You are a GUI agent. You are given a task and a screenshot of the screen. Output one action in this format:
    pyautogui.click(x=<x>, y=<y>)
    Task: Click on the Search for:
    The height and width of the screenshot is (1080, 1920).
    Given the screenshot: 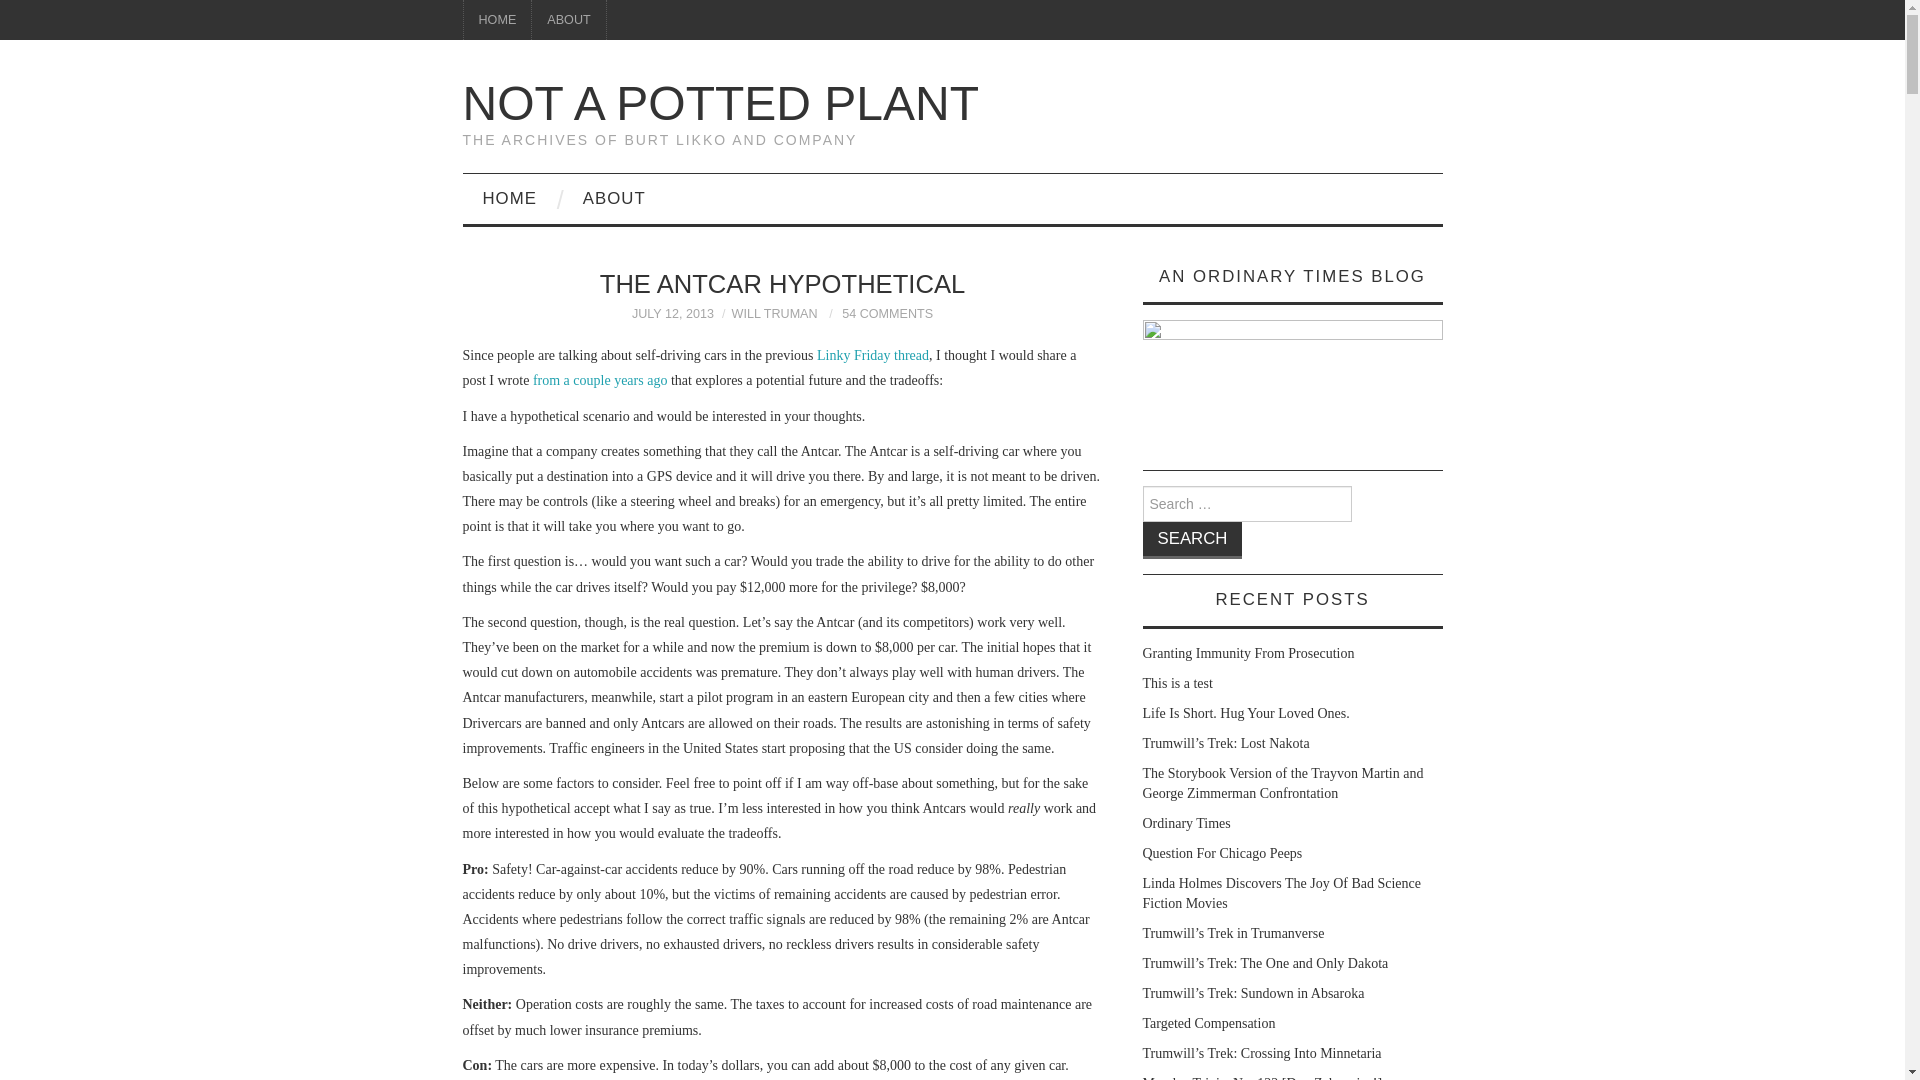 What is the action you would take?
    pyautogui.click(x=1246, y=504)
    